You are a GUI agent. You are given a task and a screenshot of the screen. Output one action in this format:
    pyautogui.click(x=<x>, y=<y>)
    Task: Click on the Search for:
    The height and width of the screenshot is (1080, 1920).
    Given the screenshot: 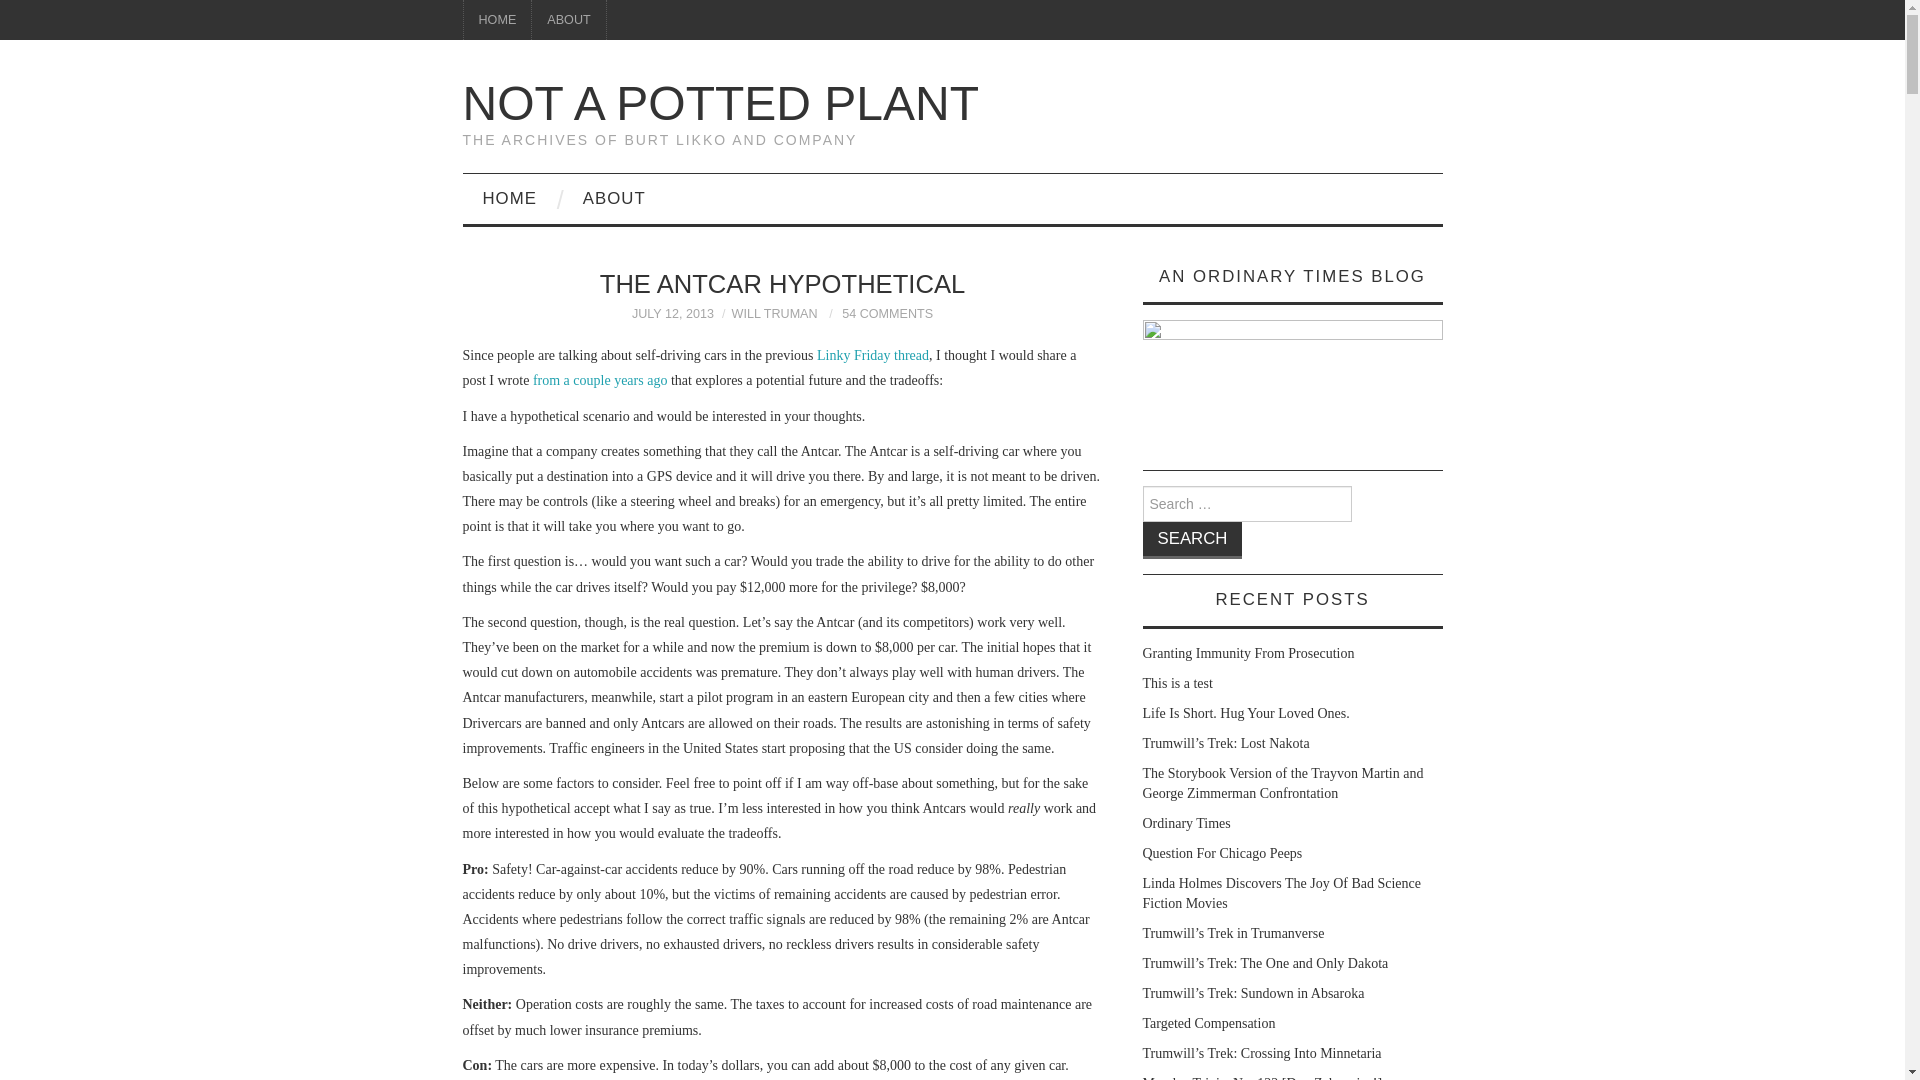 What is the action you would take?
    pyautogui.click(x=1246, y=504)
    